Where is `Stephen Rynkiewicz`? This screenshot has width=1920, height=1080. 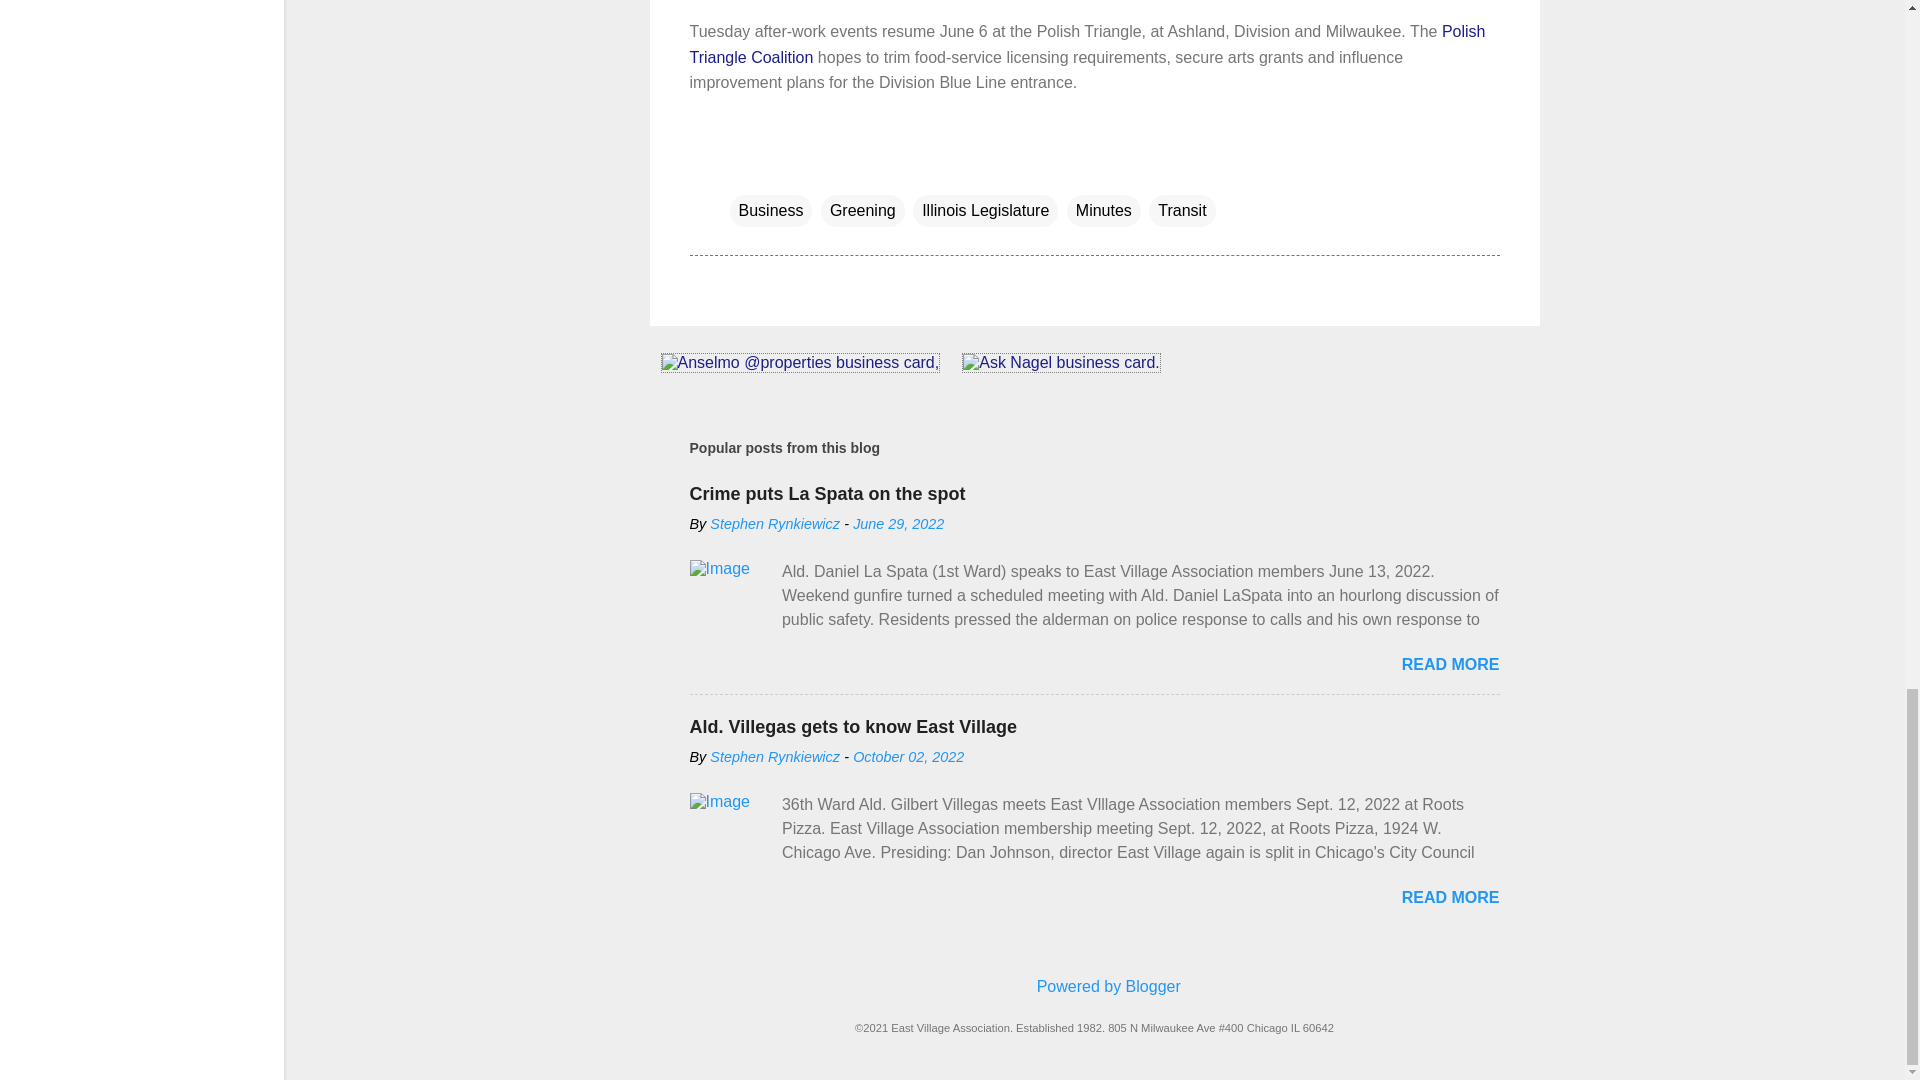 Stephen Rynkiewicz is located at coordinates (775, 756).